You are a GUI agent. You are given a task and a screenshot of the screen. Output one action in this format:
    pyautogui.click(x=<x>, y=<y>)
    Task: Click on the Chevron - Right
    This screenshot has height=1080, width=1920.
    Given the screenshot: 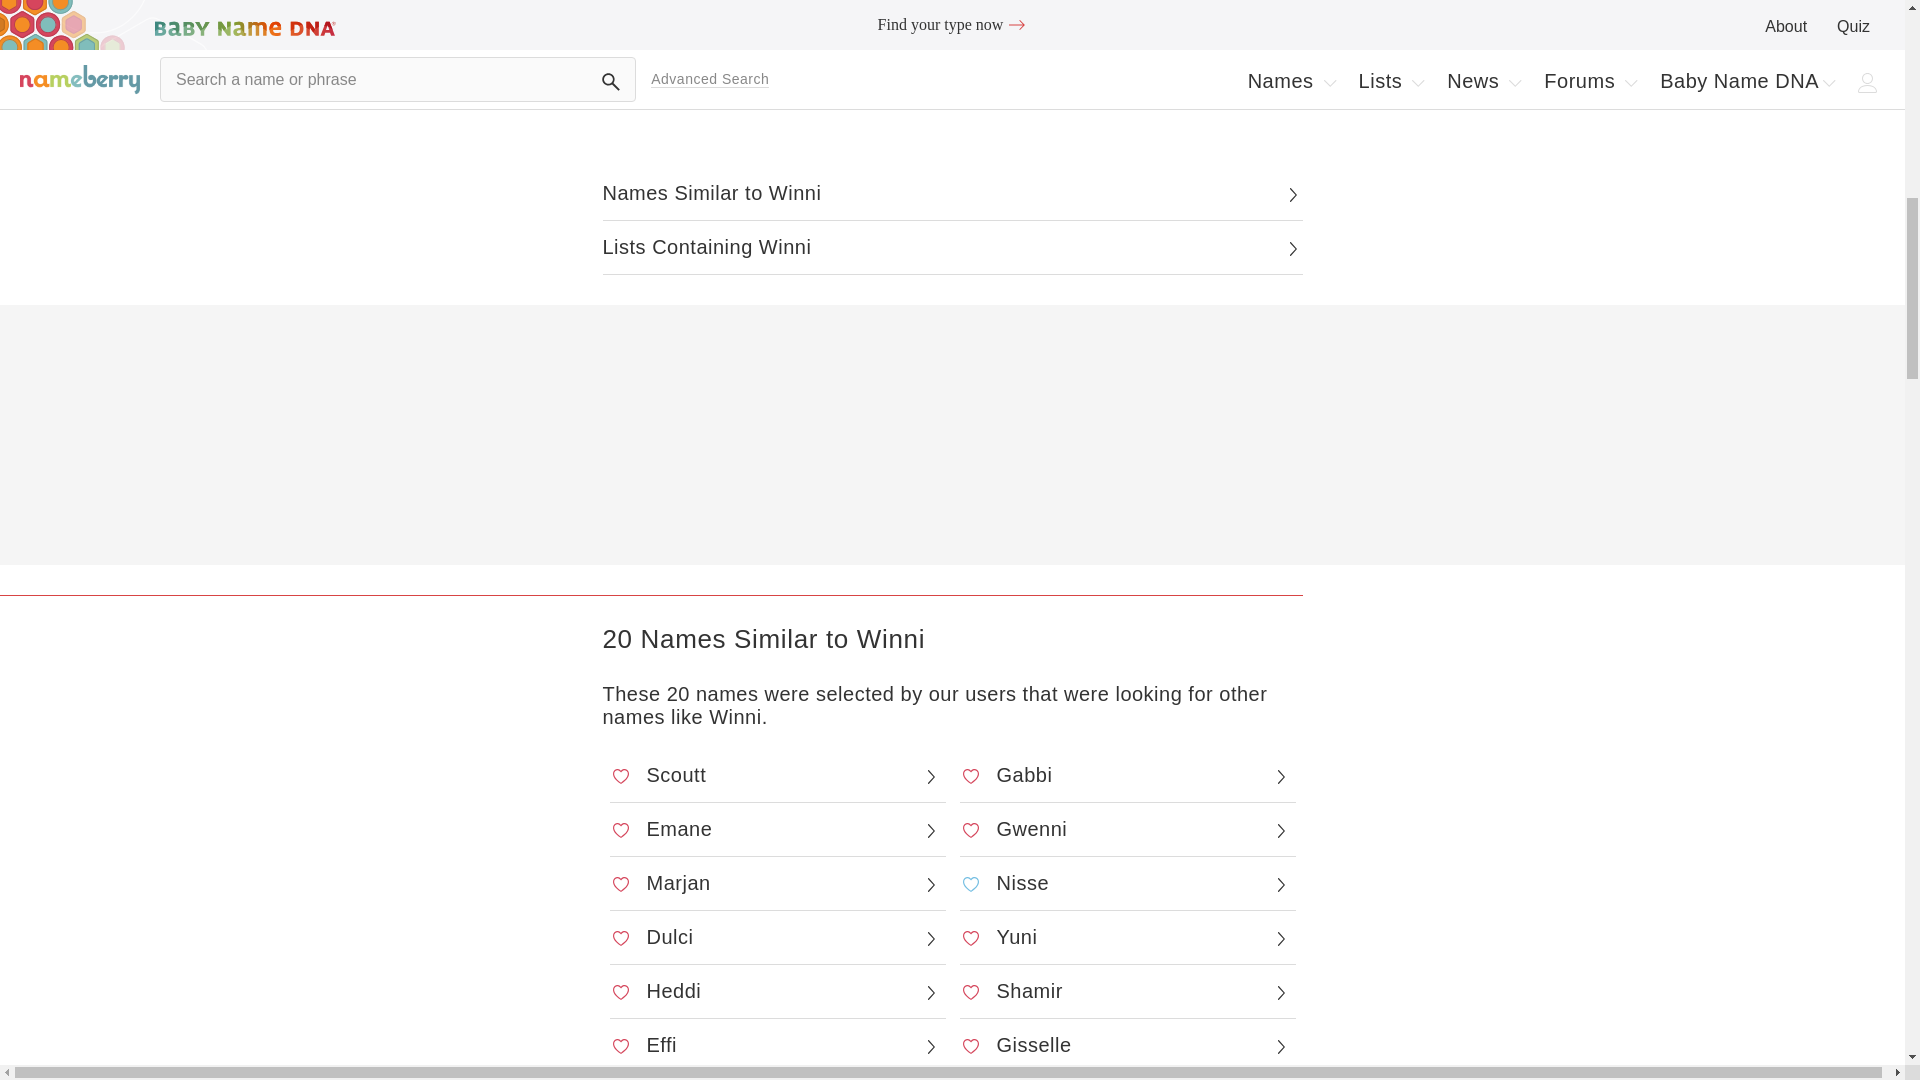 What is the action you would take?
    pyautogui.click(x=930, y=776)
    